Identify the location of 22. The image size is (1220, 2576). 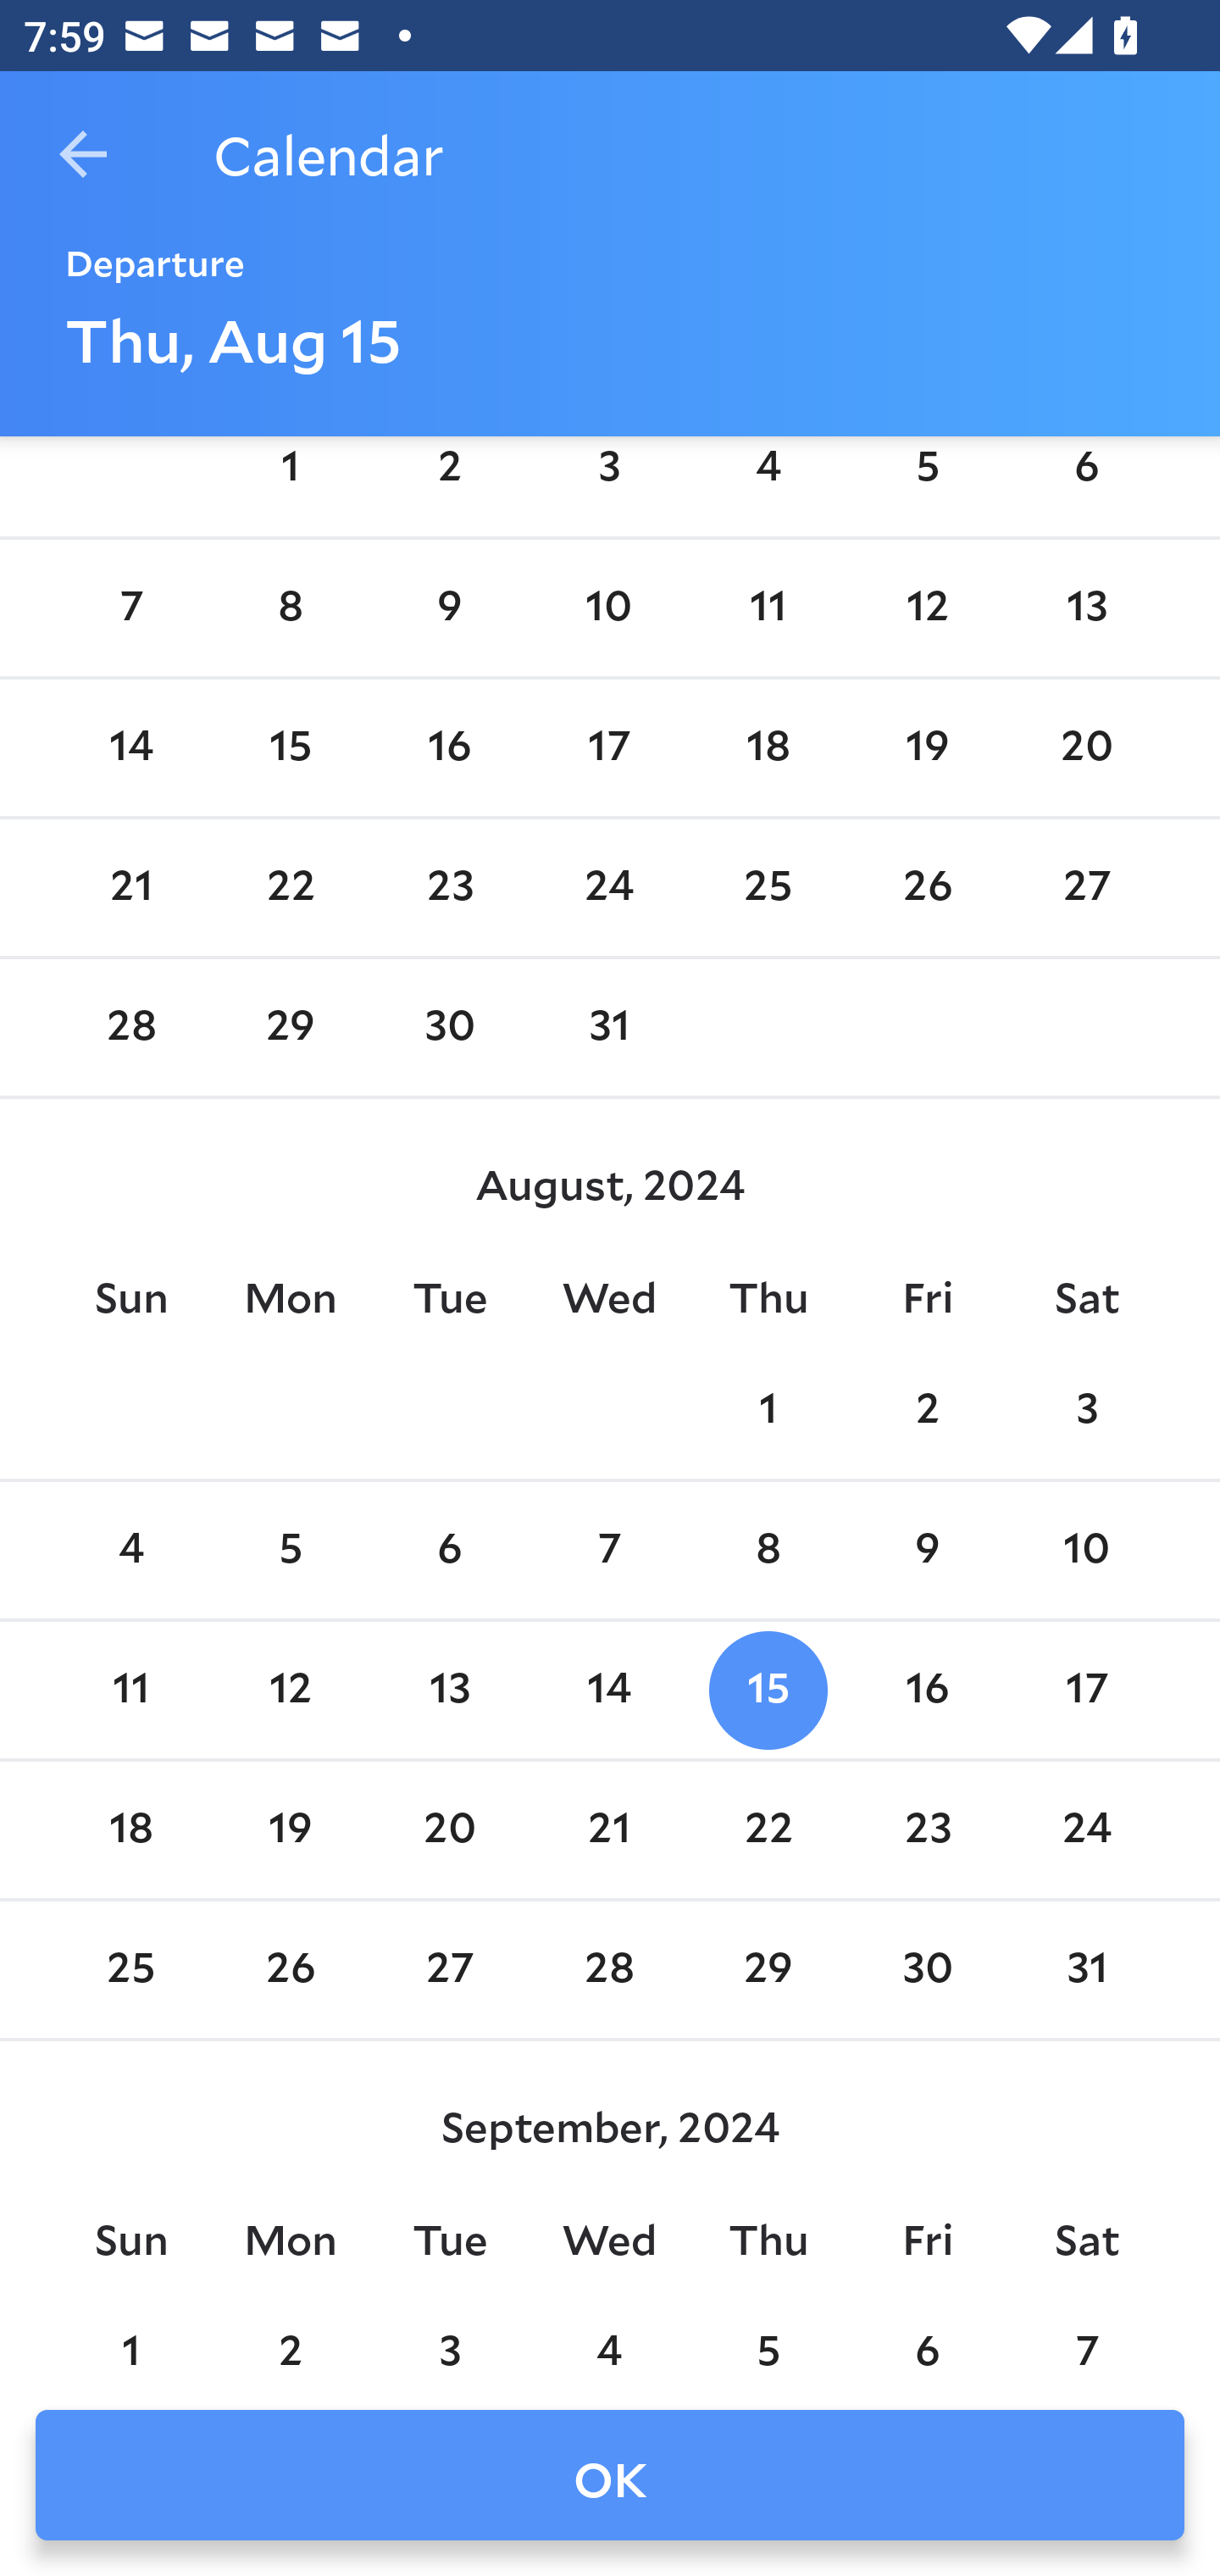
(291, 888).